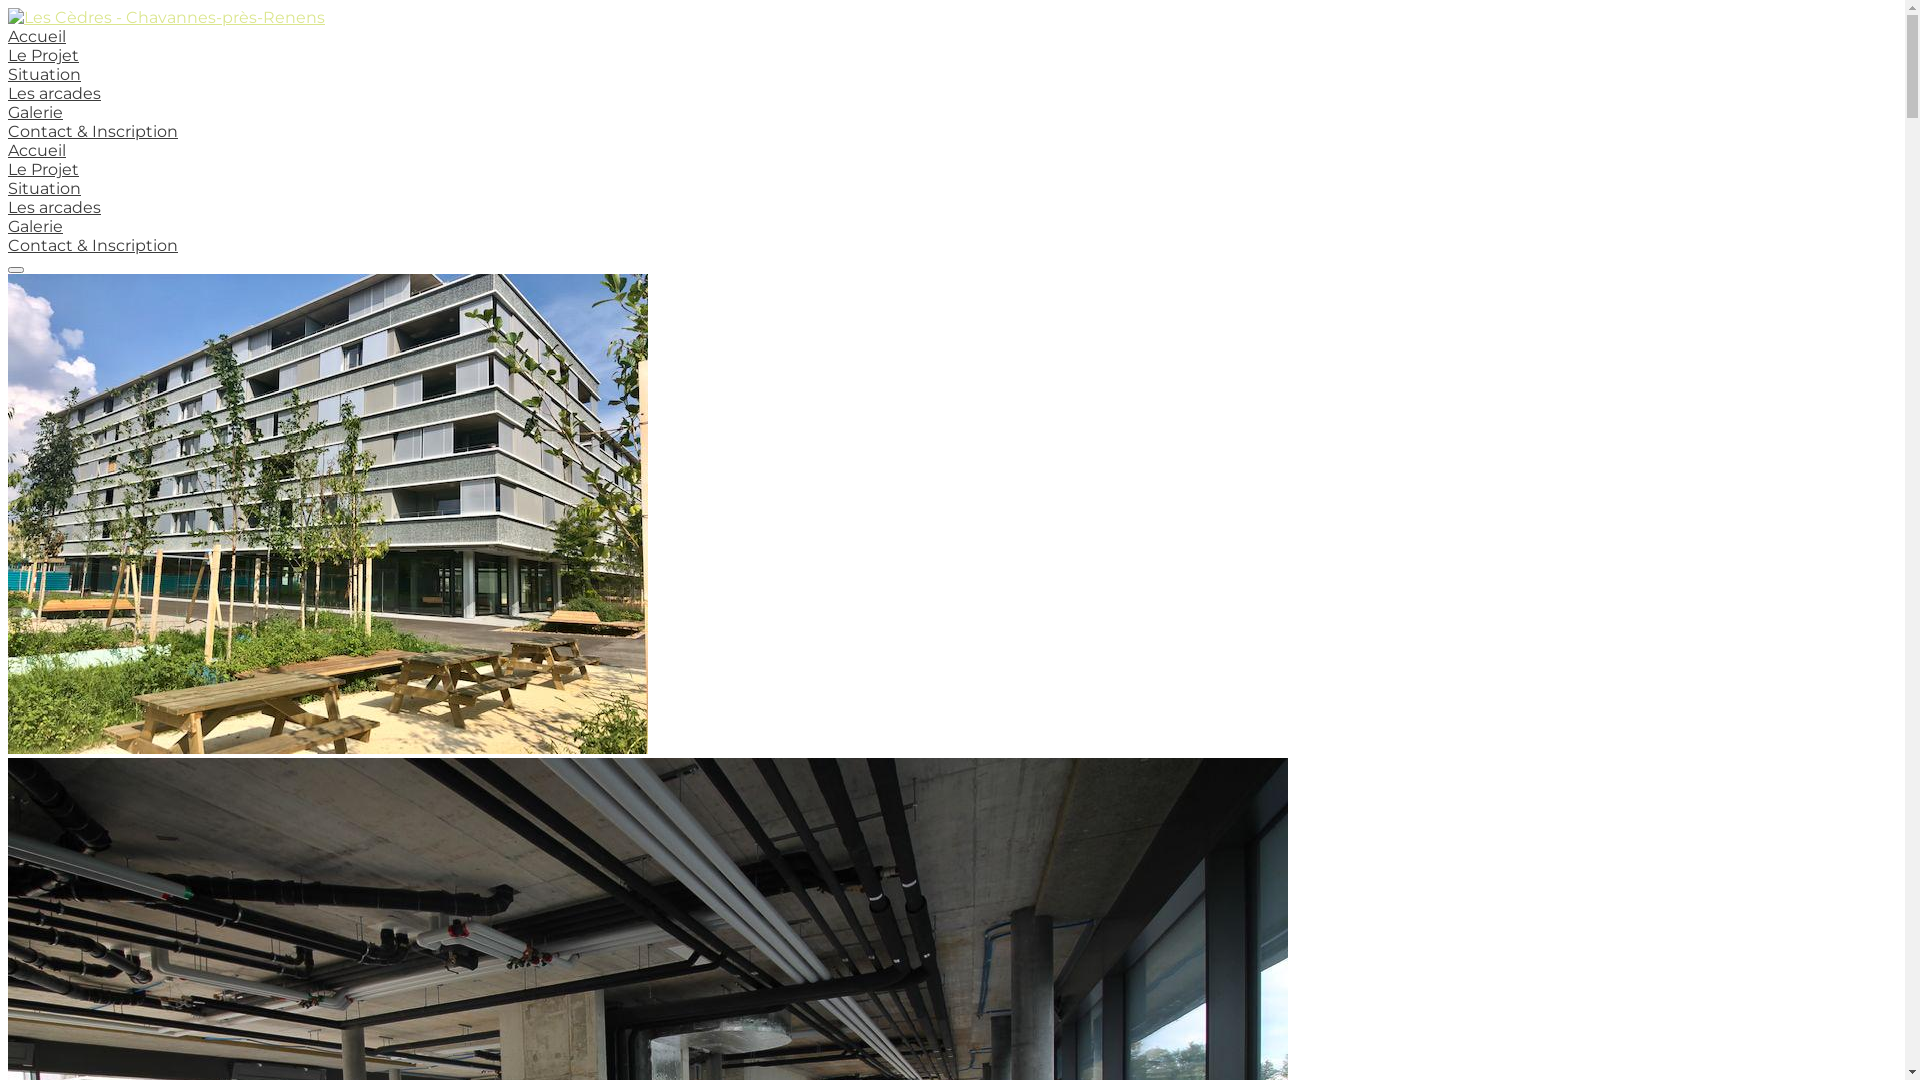  I want to click on Galerie, so click(36, 112).